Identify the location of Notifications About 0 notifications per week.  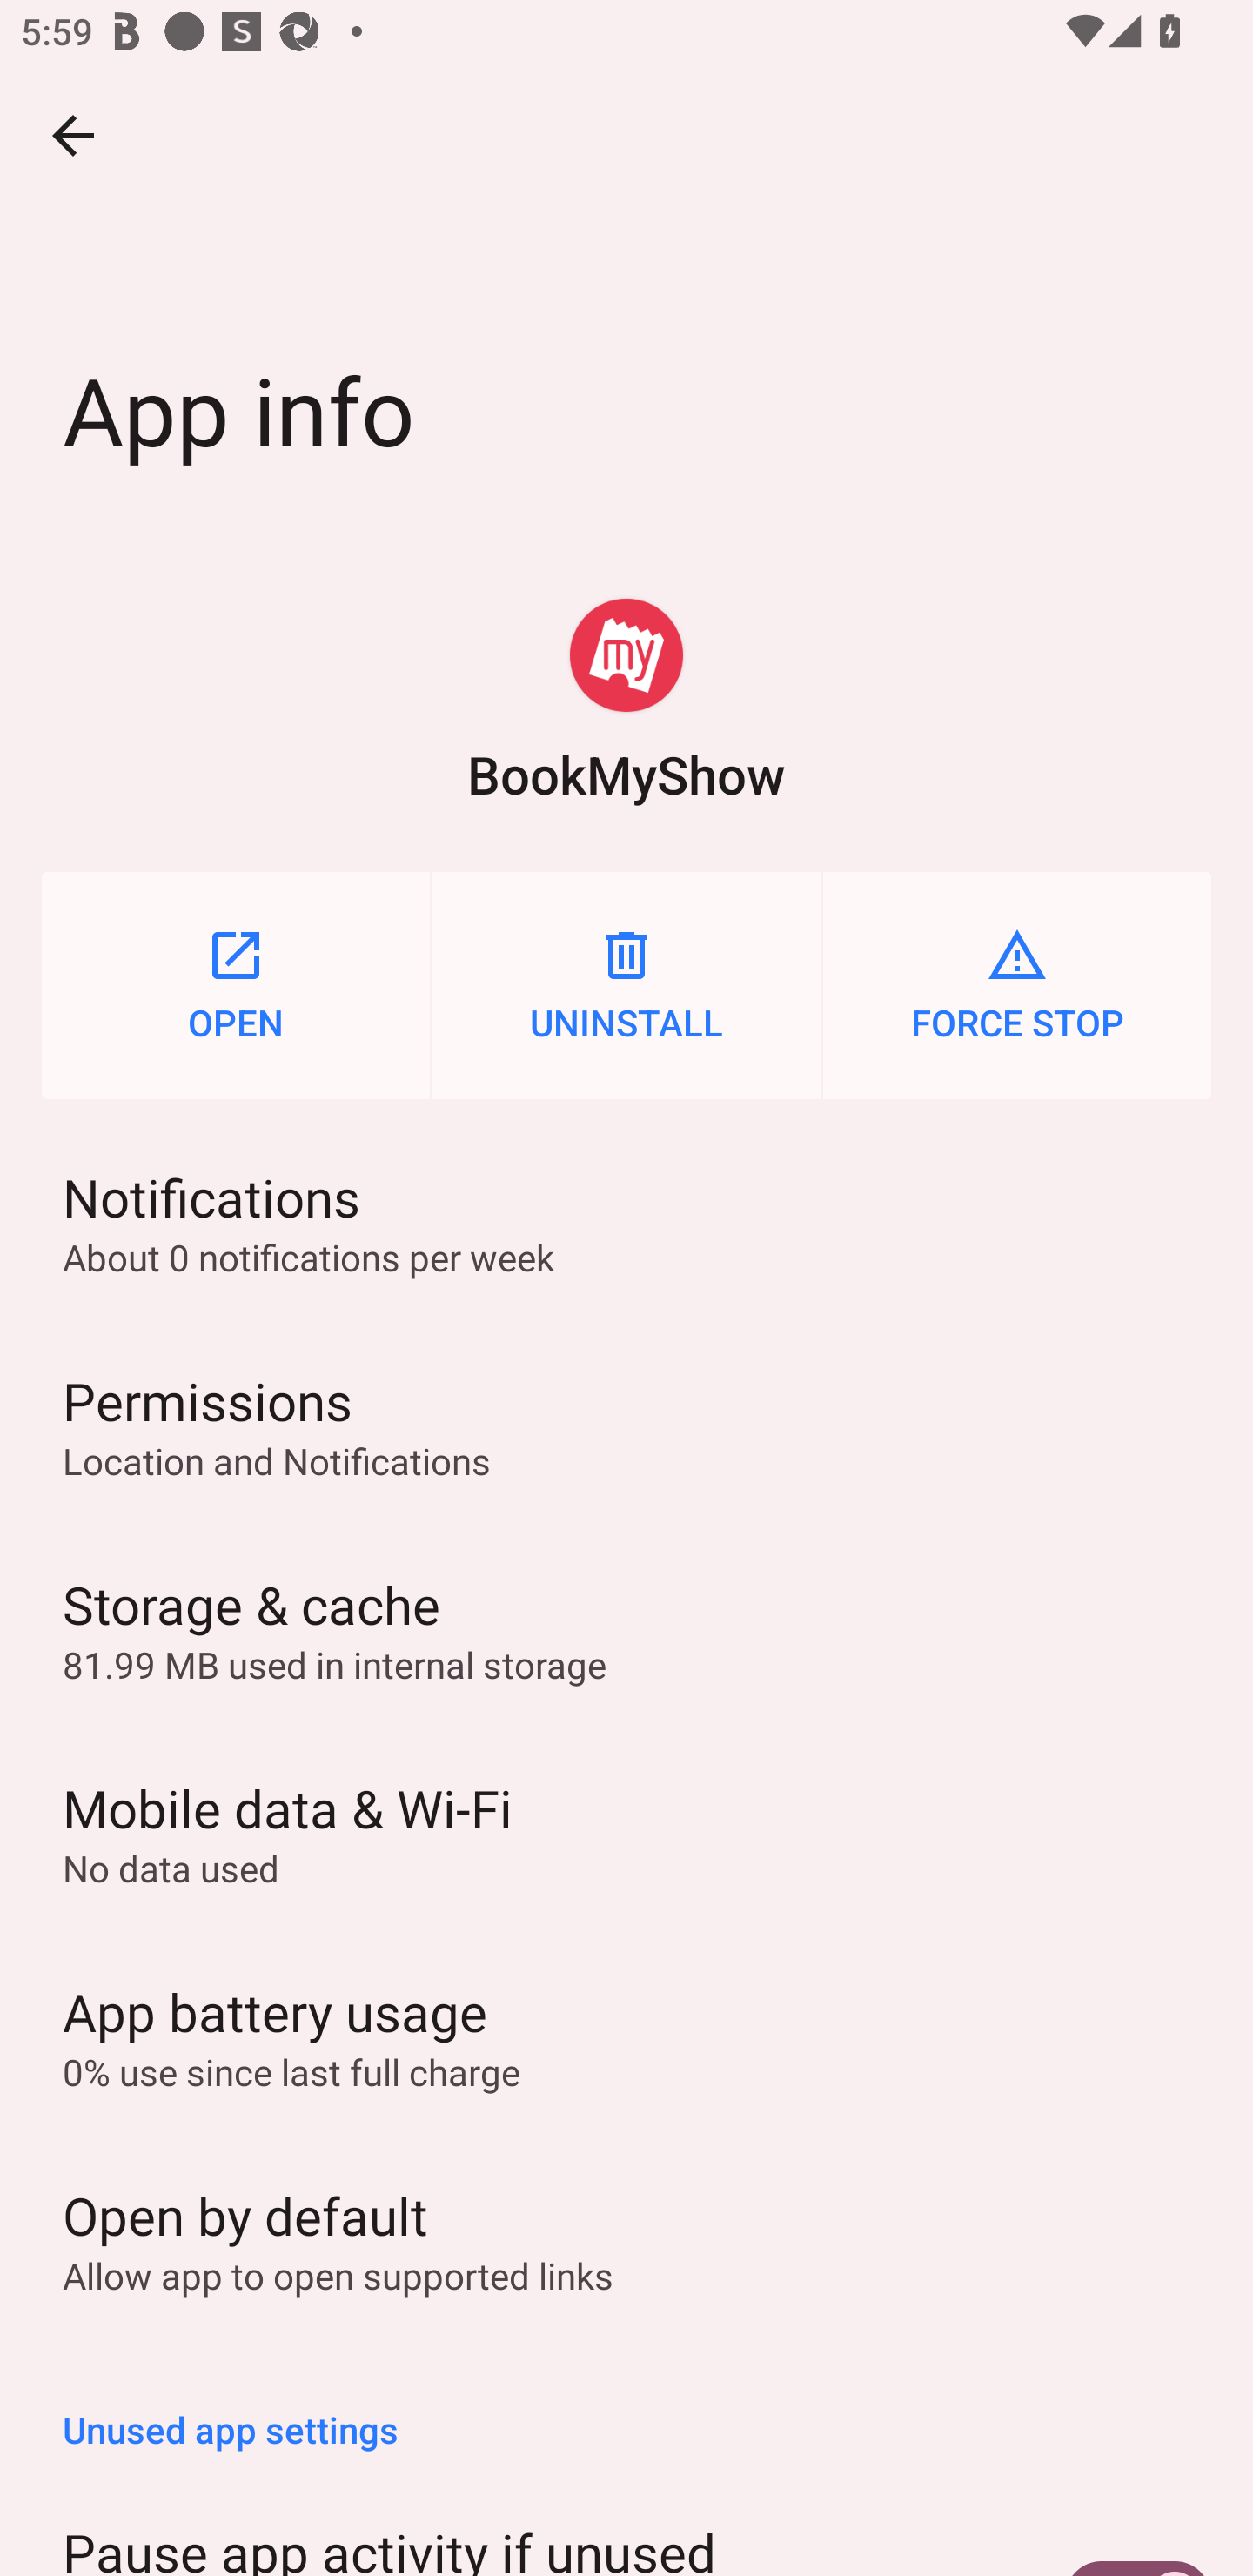
(626, 1222).